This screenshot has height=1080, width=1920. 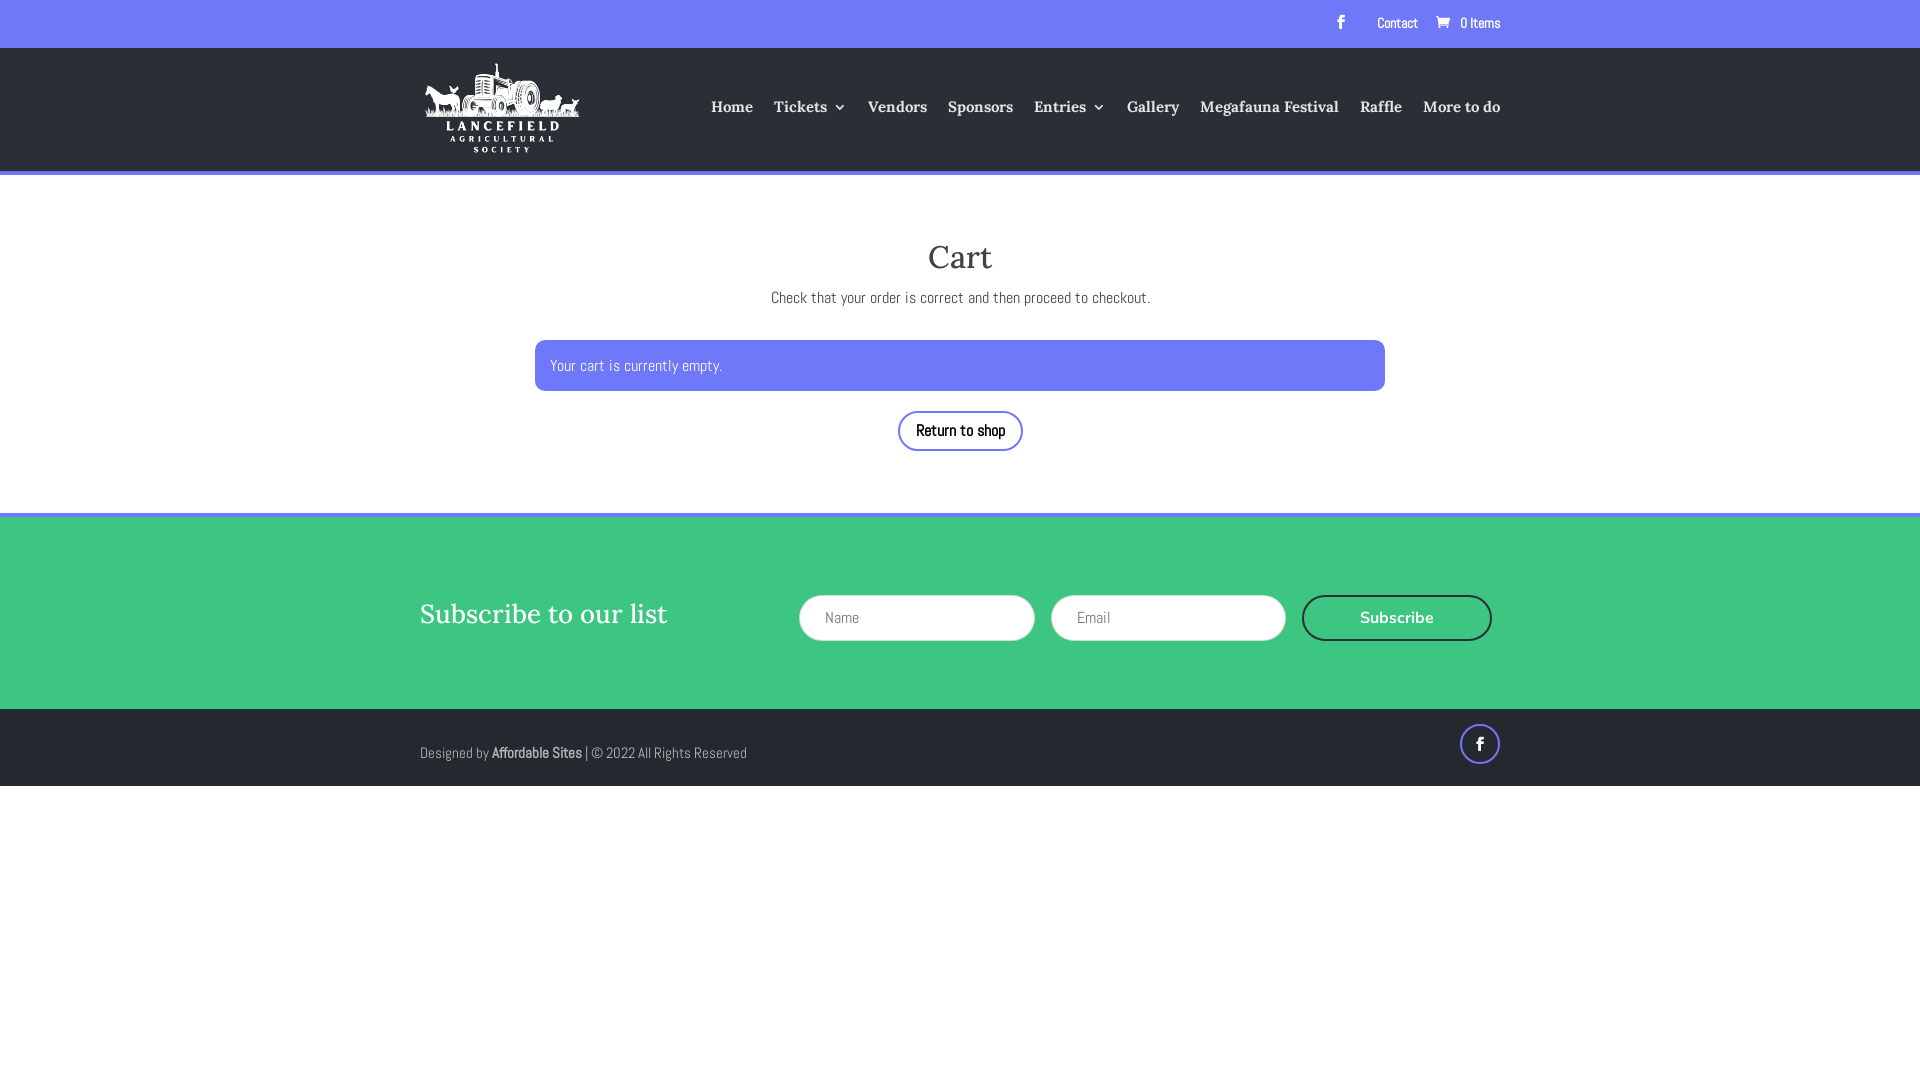 What do you see at coordinates (1462, 136) in the screenshot?
I see `More to do` at bounding box center [1462, 136].